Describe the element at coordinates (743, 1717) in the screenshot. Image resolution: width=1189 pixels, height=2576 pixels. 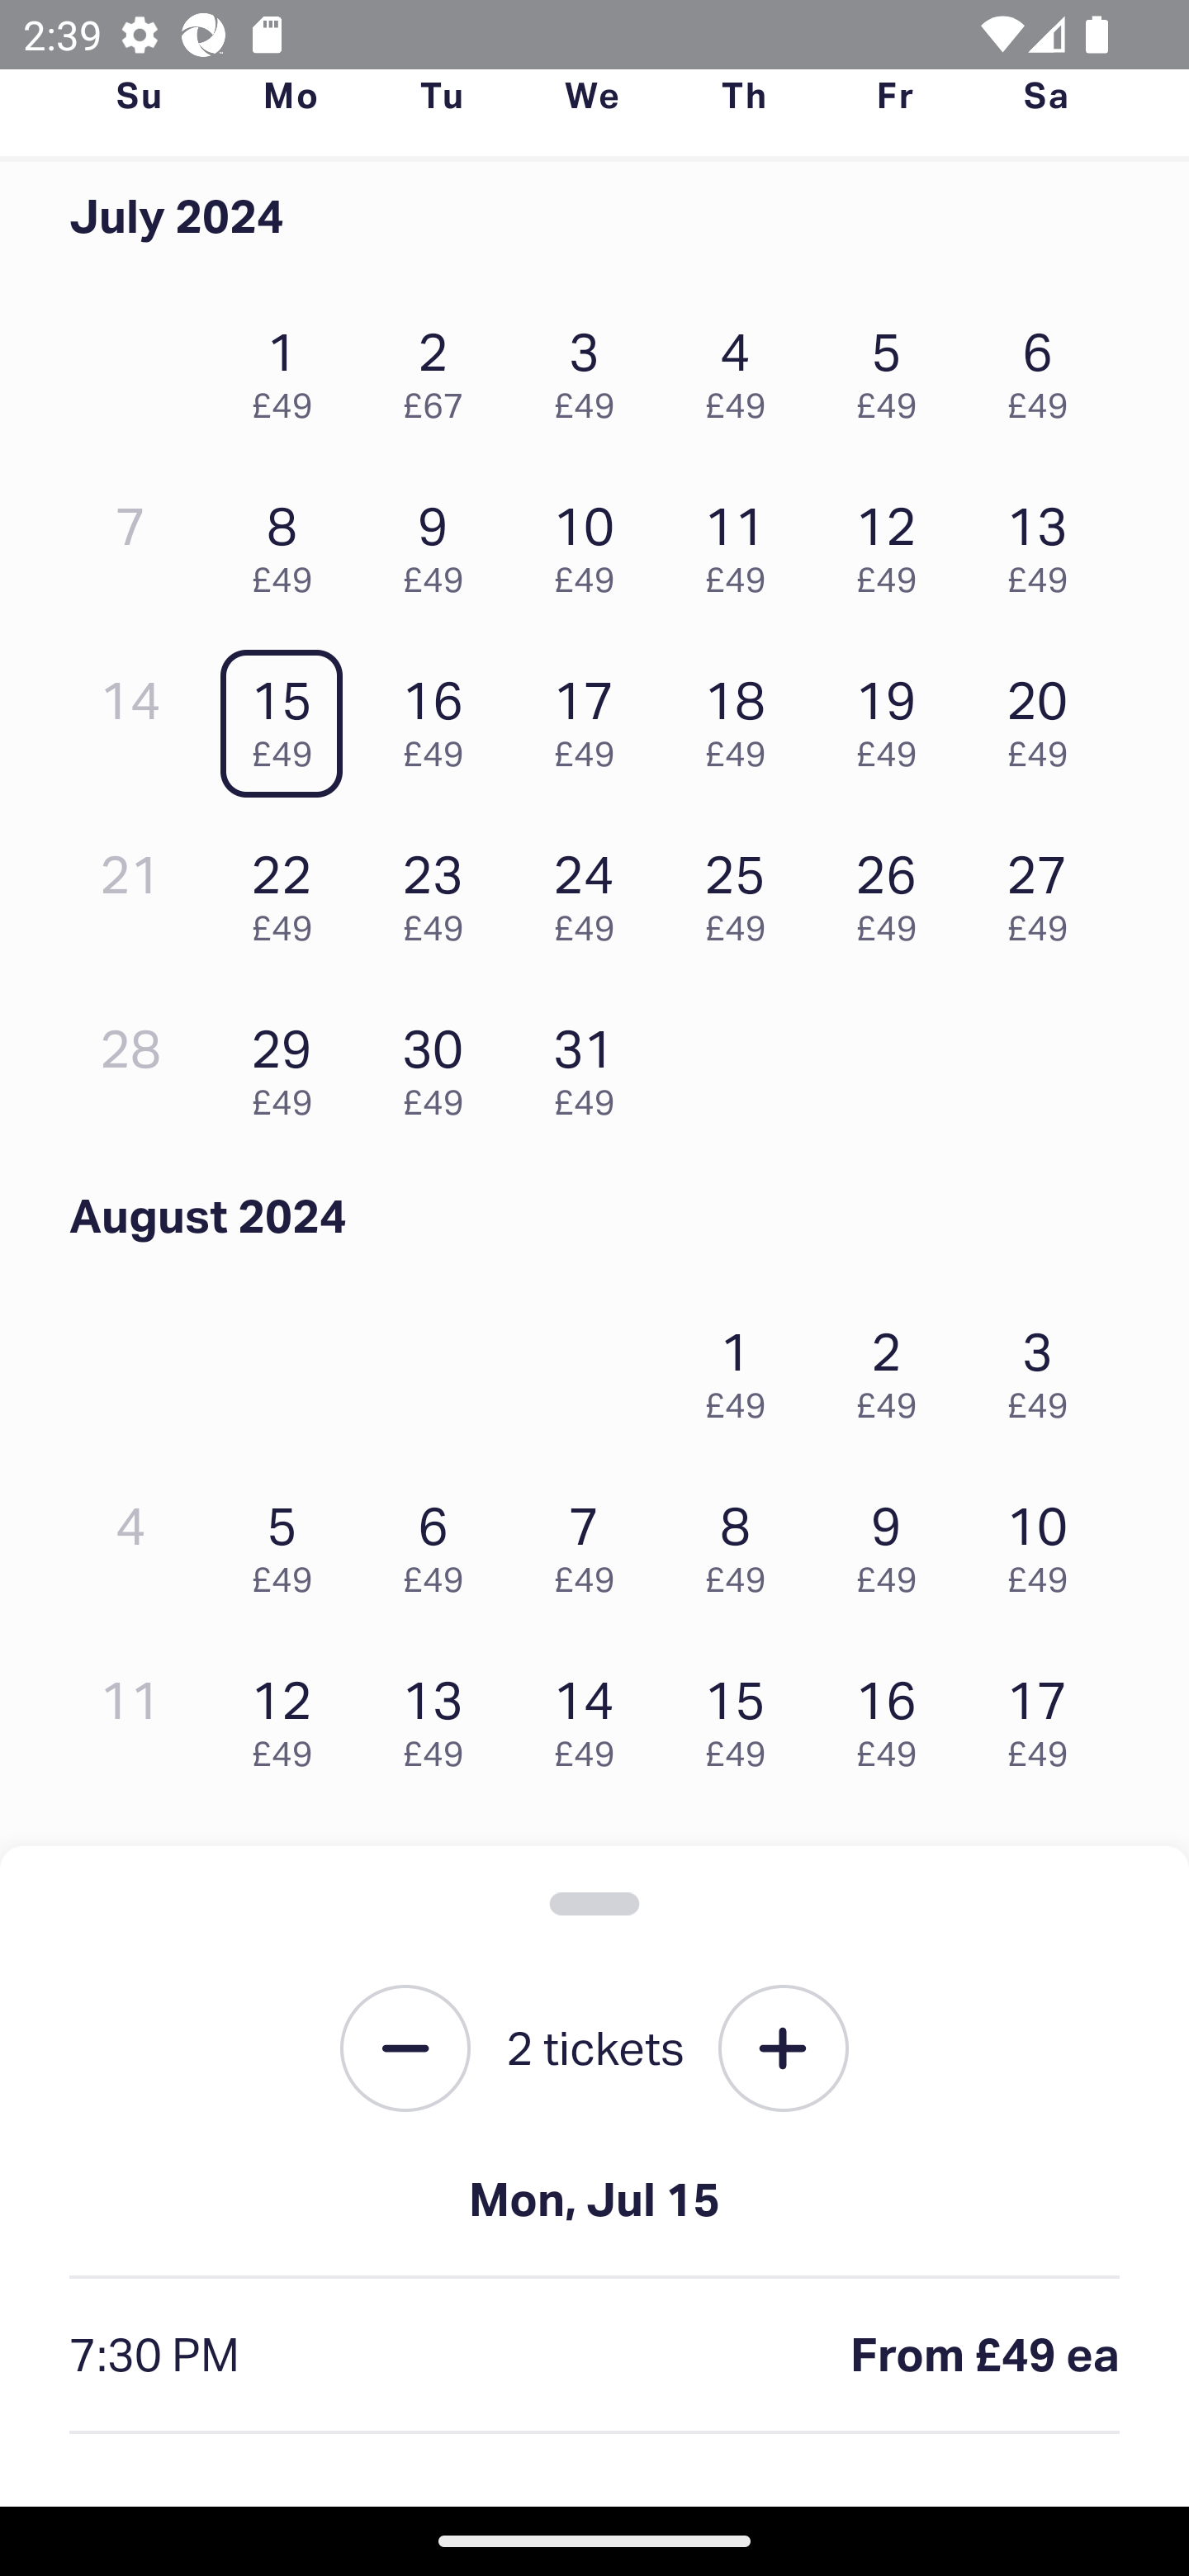
I see `15 £49` at that location.